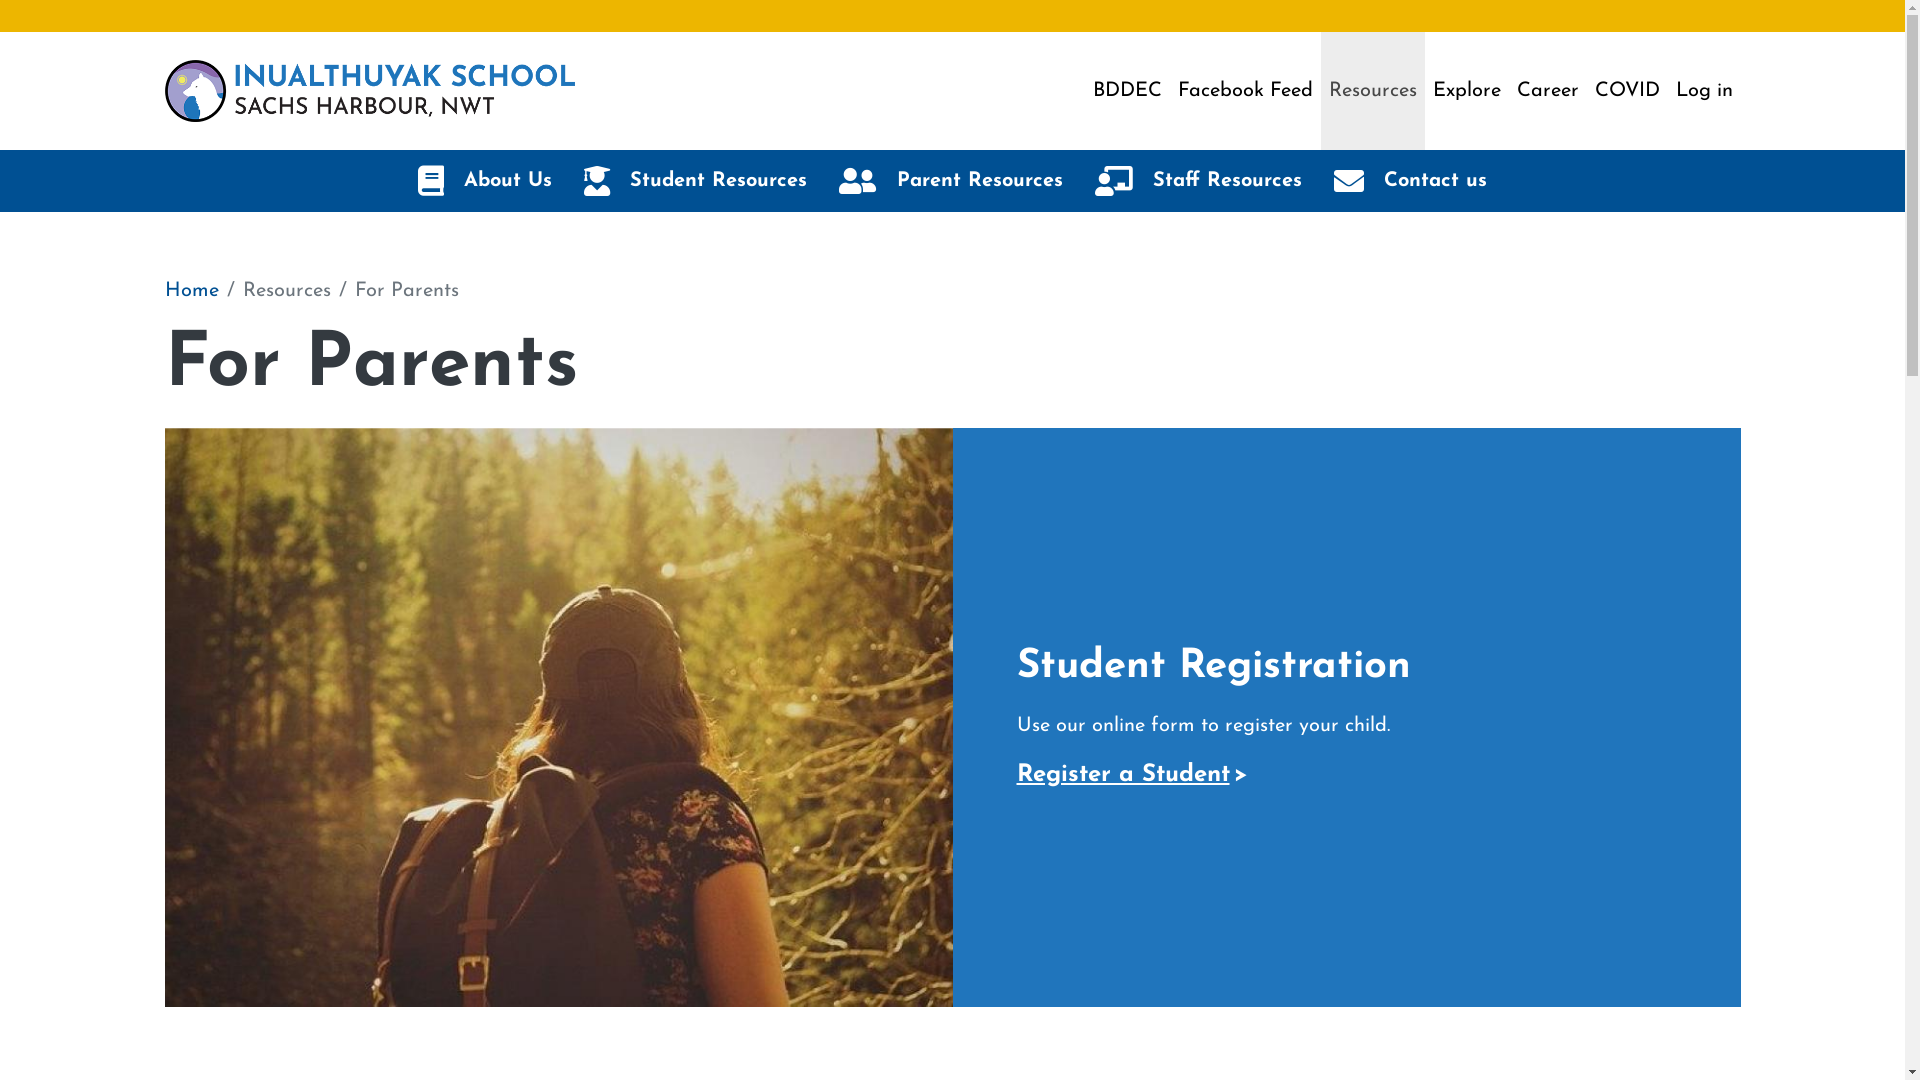 This screenshot has width=1920, height=1080. Describe the element at coordinates (191, 291) in the screenshot. I see `Home` at that location.